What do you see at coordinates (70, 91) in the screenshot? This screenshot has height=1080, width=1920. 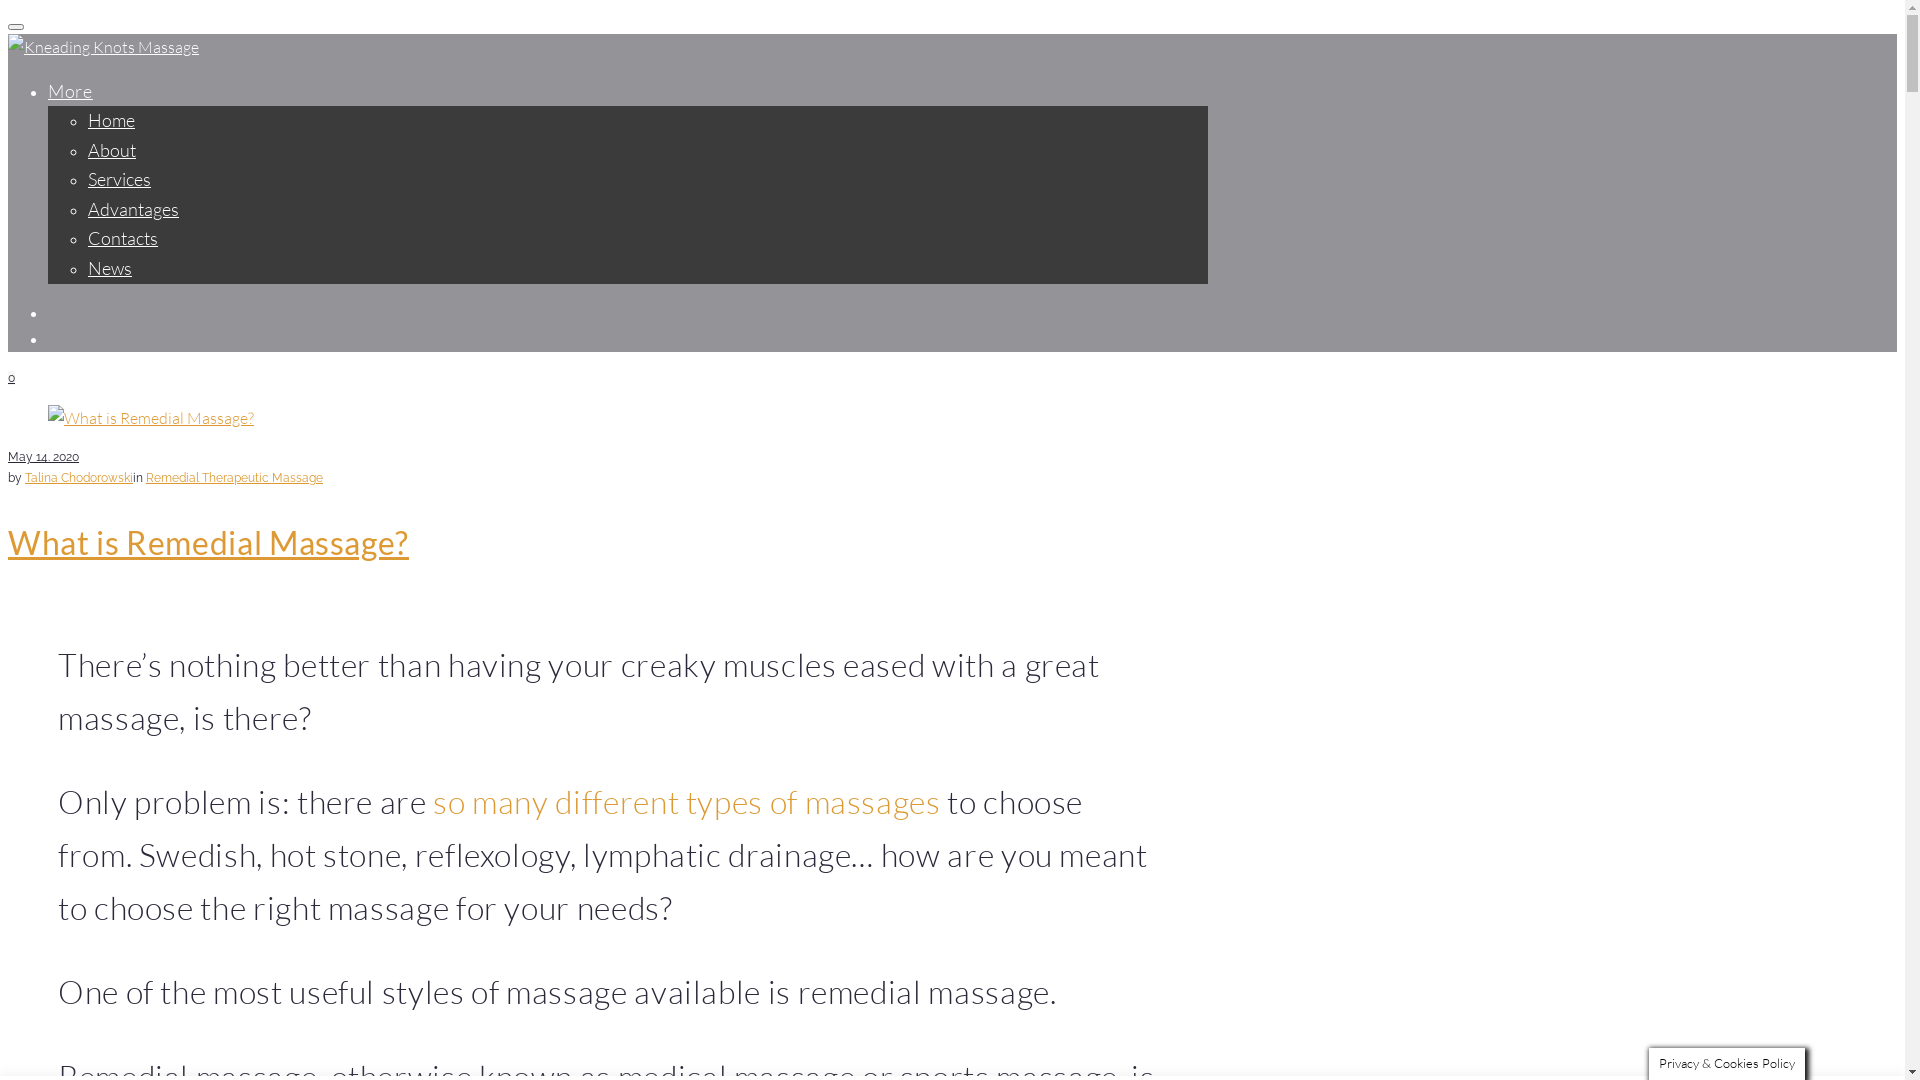 I see `More` at bounding box center [70, 91].